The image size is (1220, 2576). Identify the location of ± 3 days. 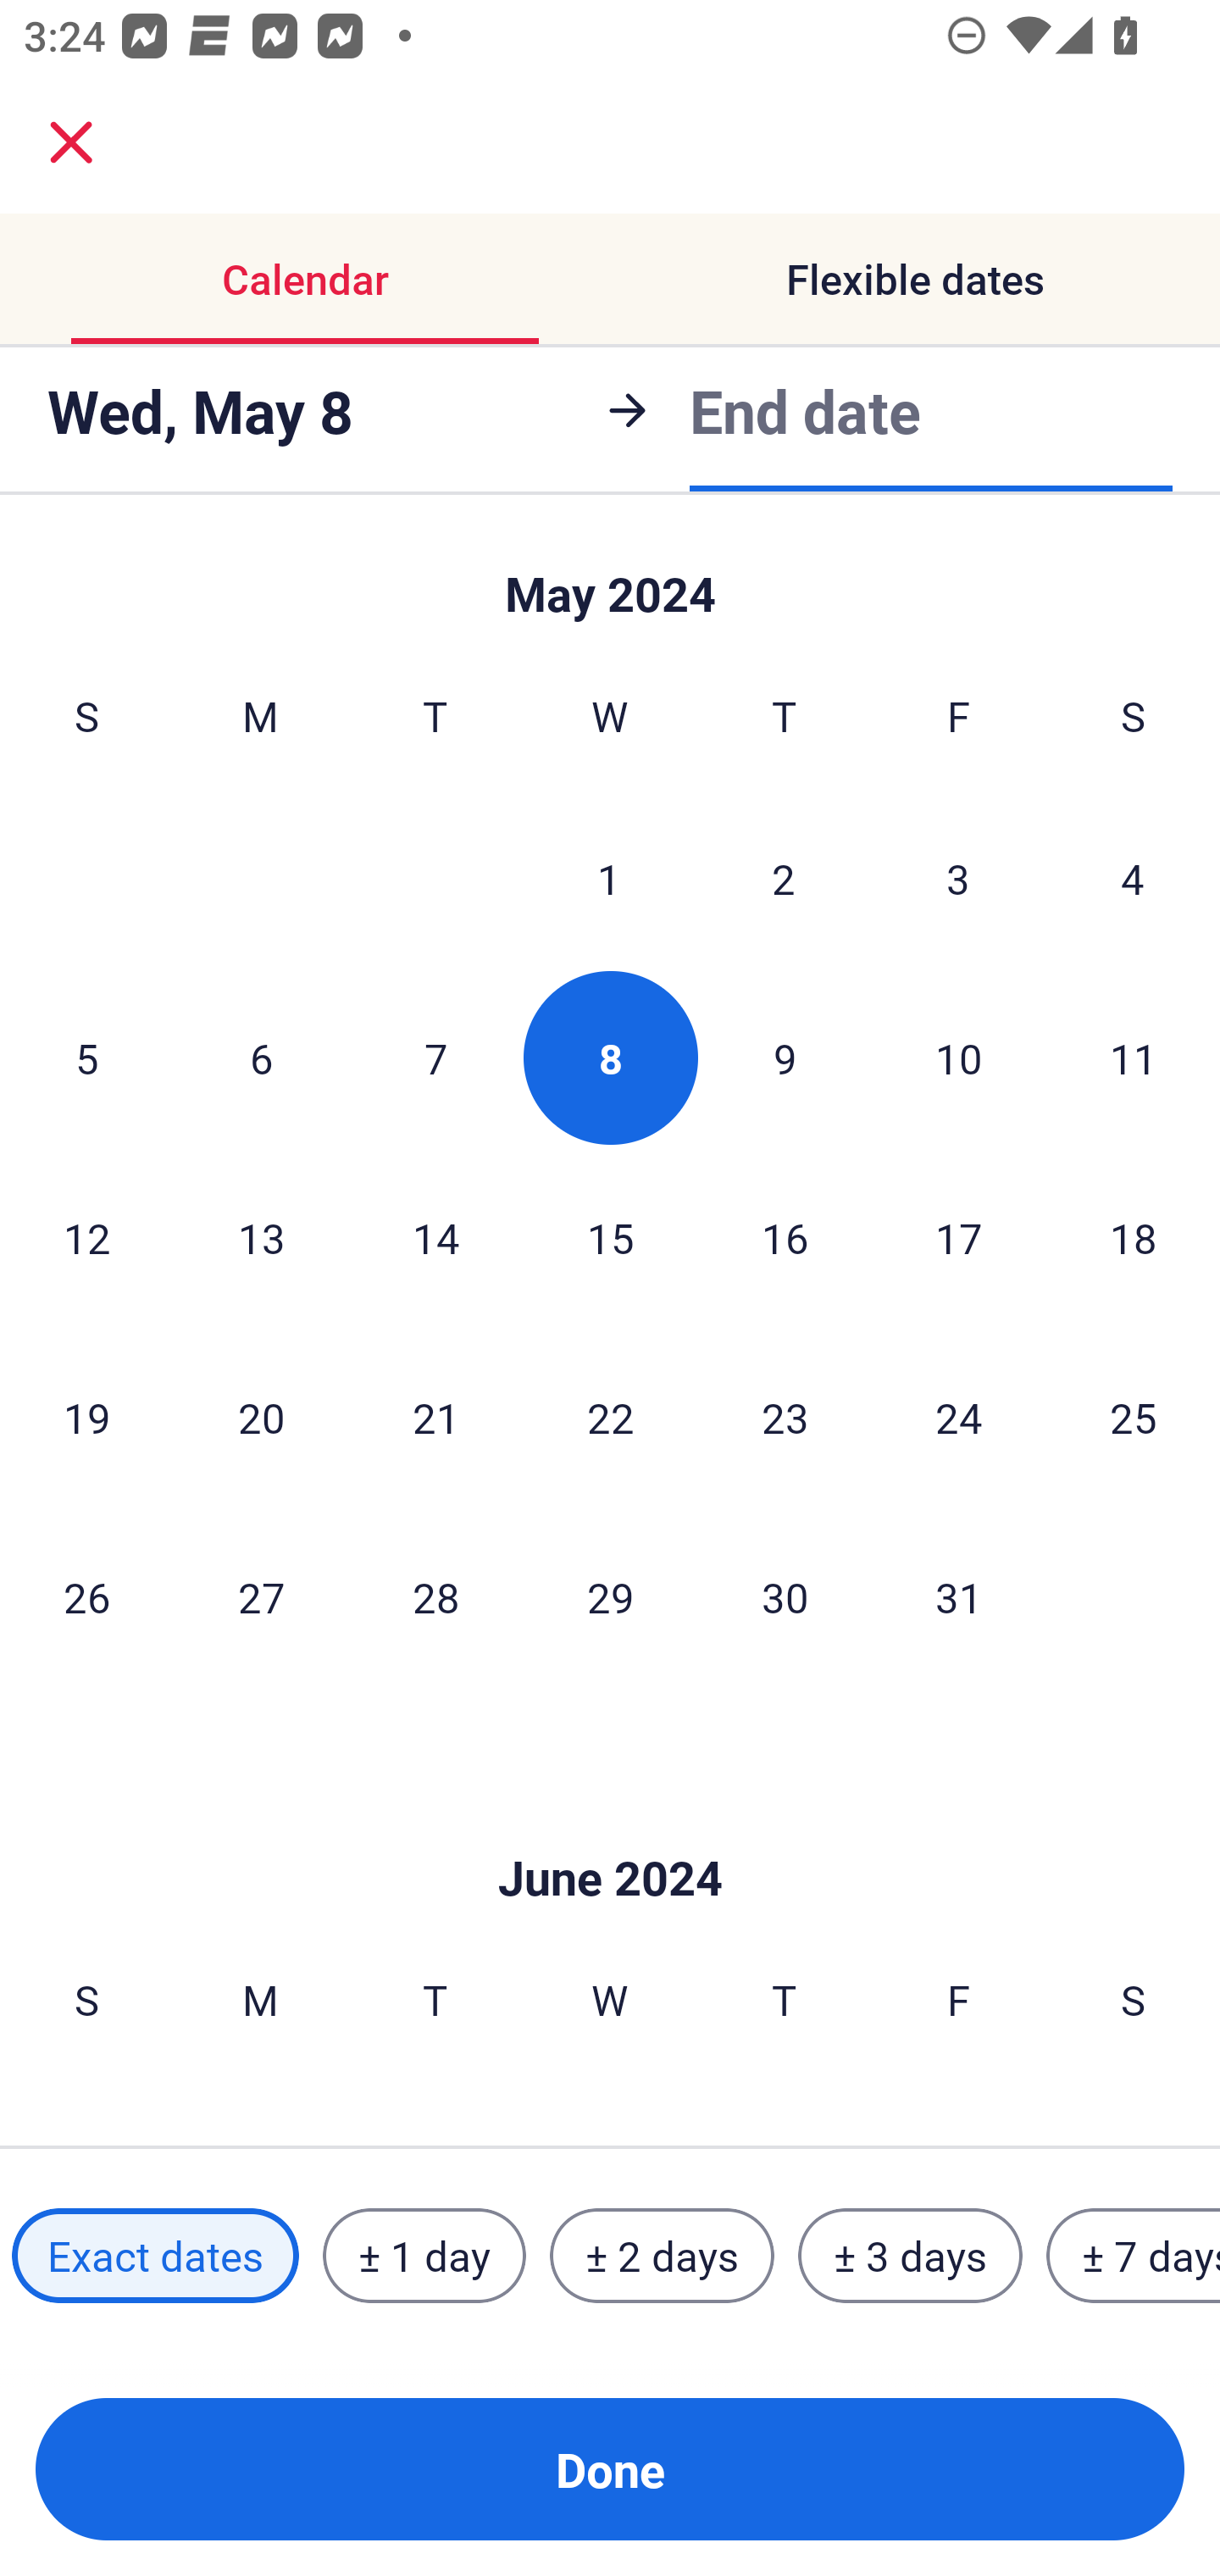
(910, 2255).